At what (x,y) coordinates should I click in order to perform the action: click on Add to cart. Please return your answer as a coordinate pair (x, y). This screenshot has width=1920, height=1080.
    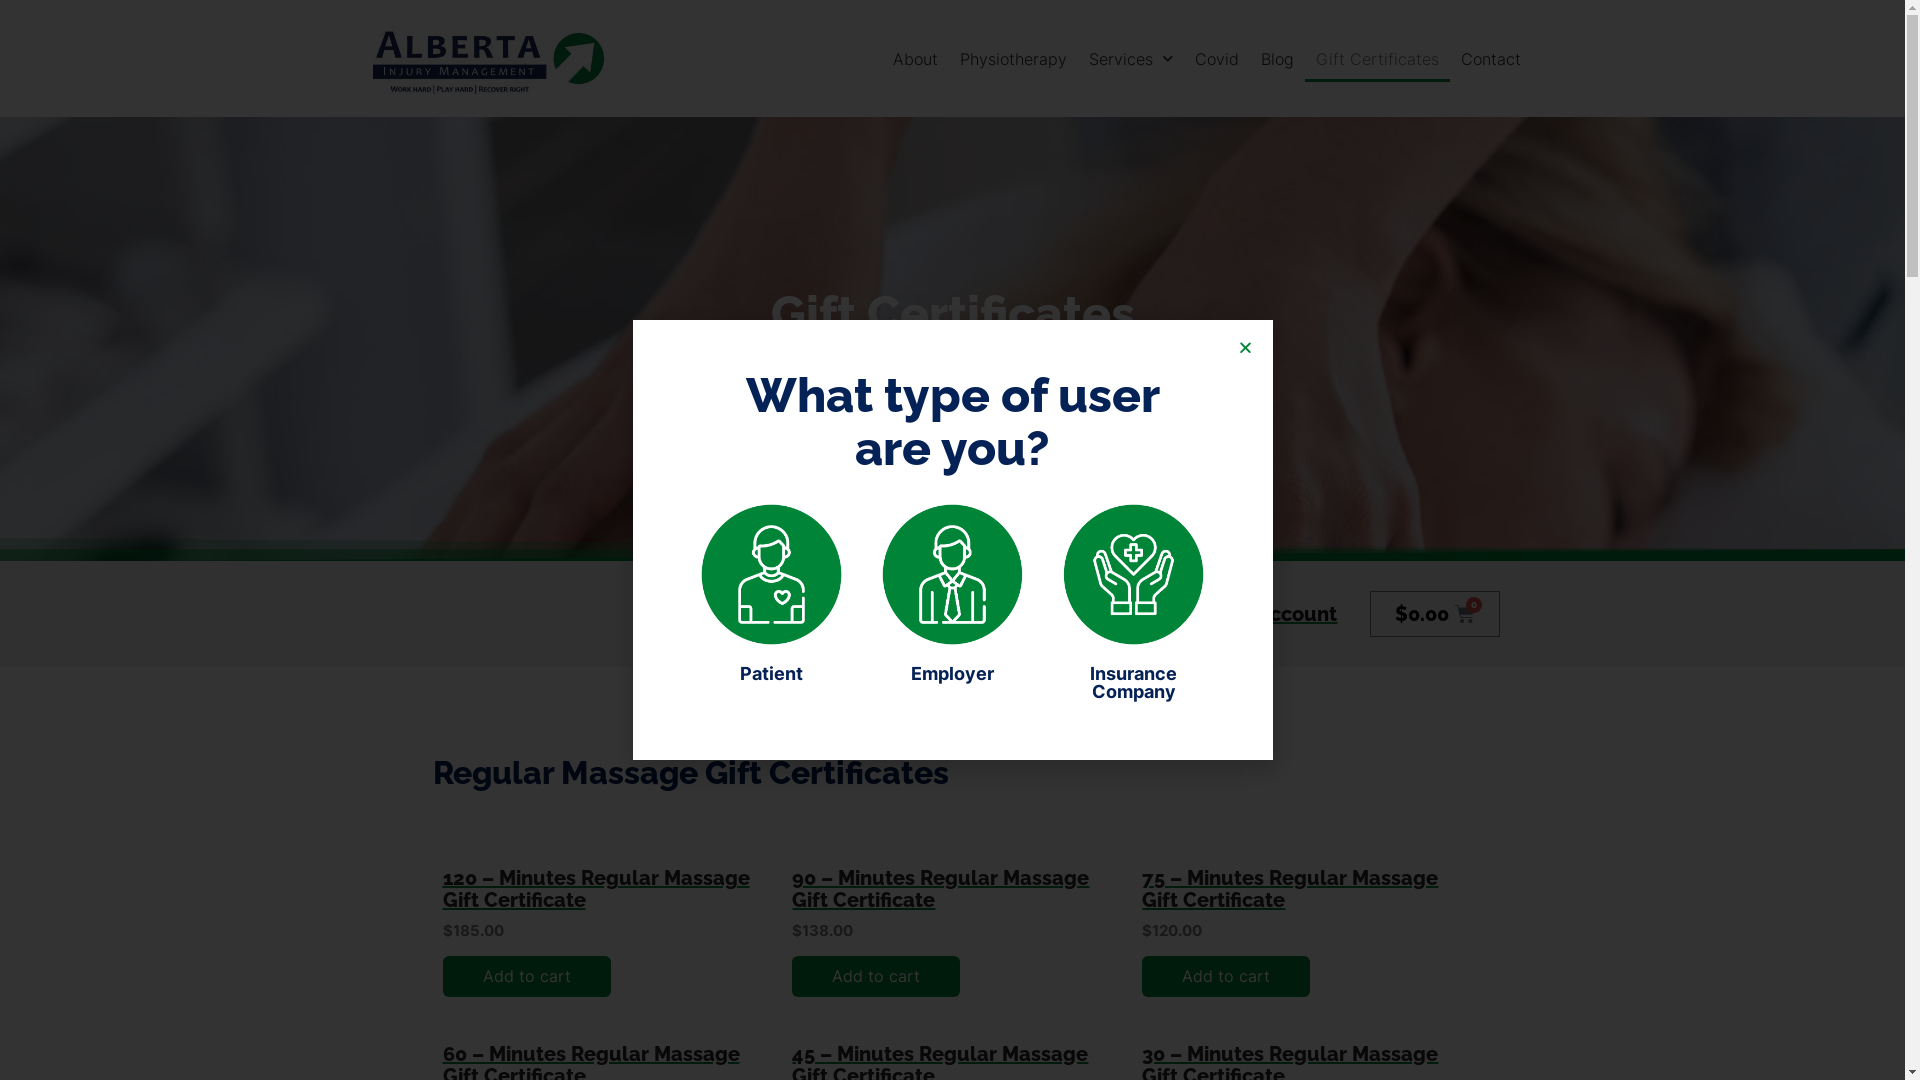
    Looking at the image, I should click on (1226, 976).